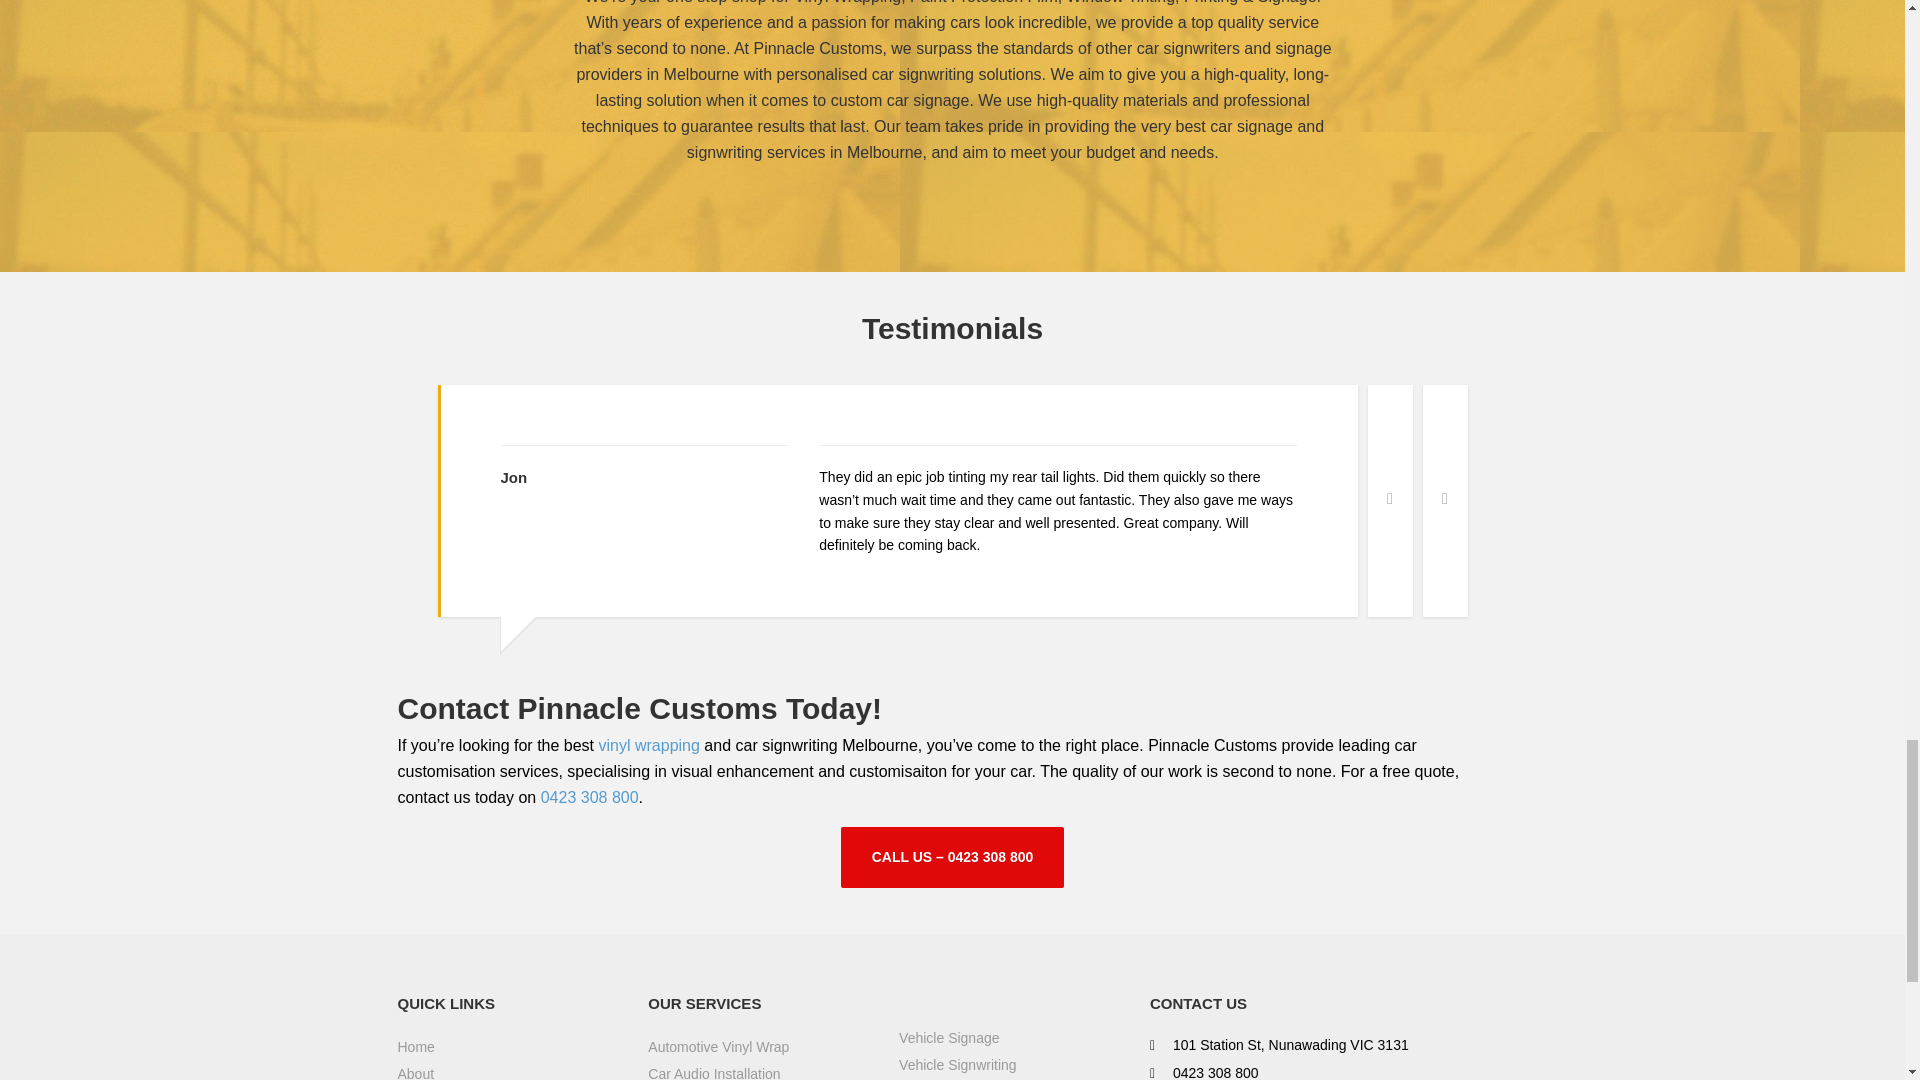  Describe the element at coordinates (590, 797) in the screenshot. I see `0423 308 800` at that location.